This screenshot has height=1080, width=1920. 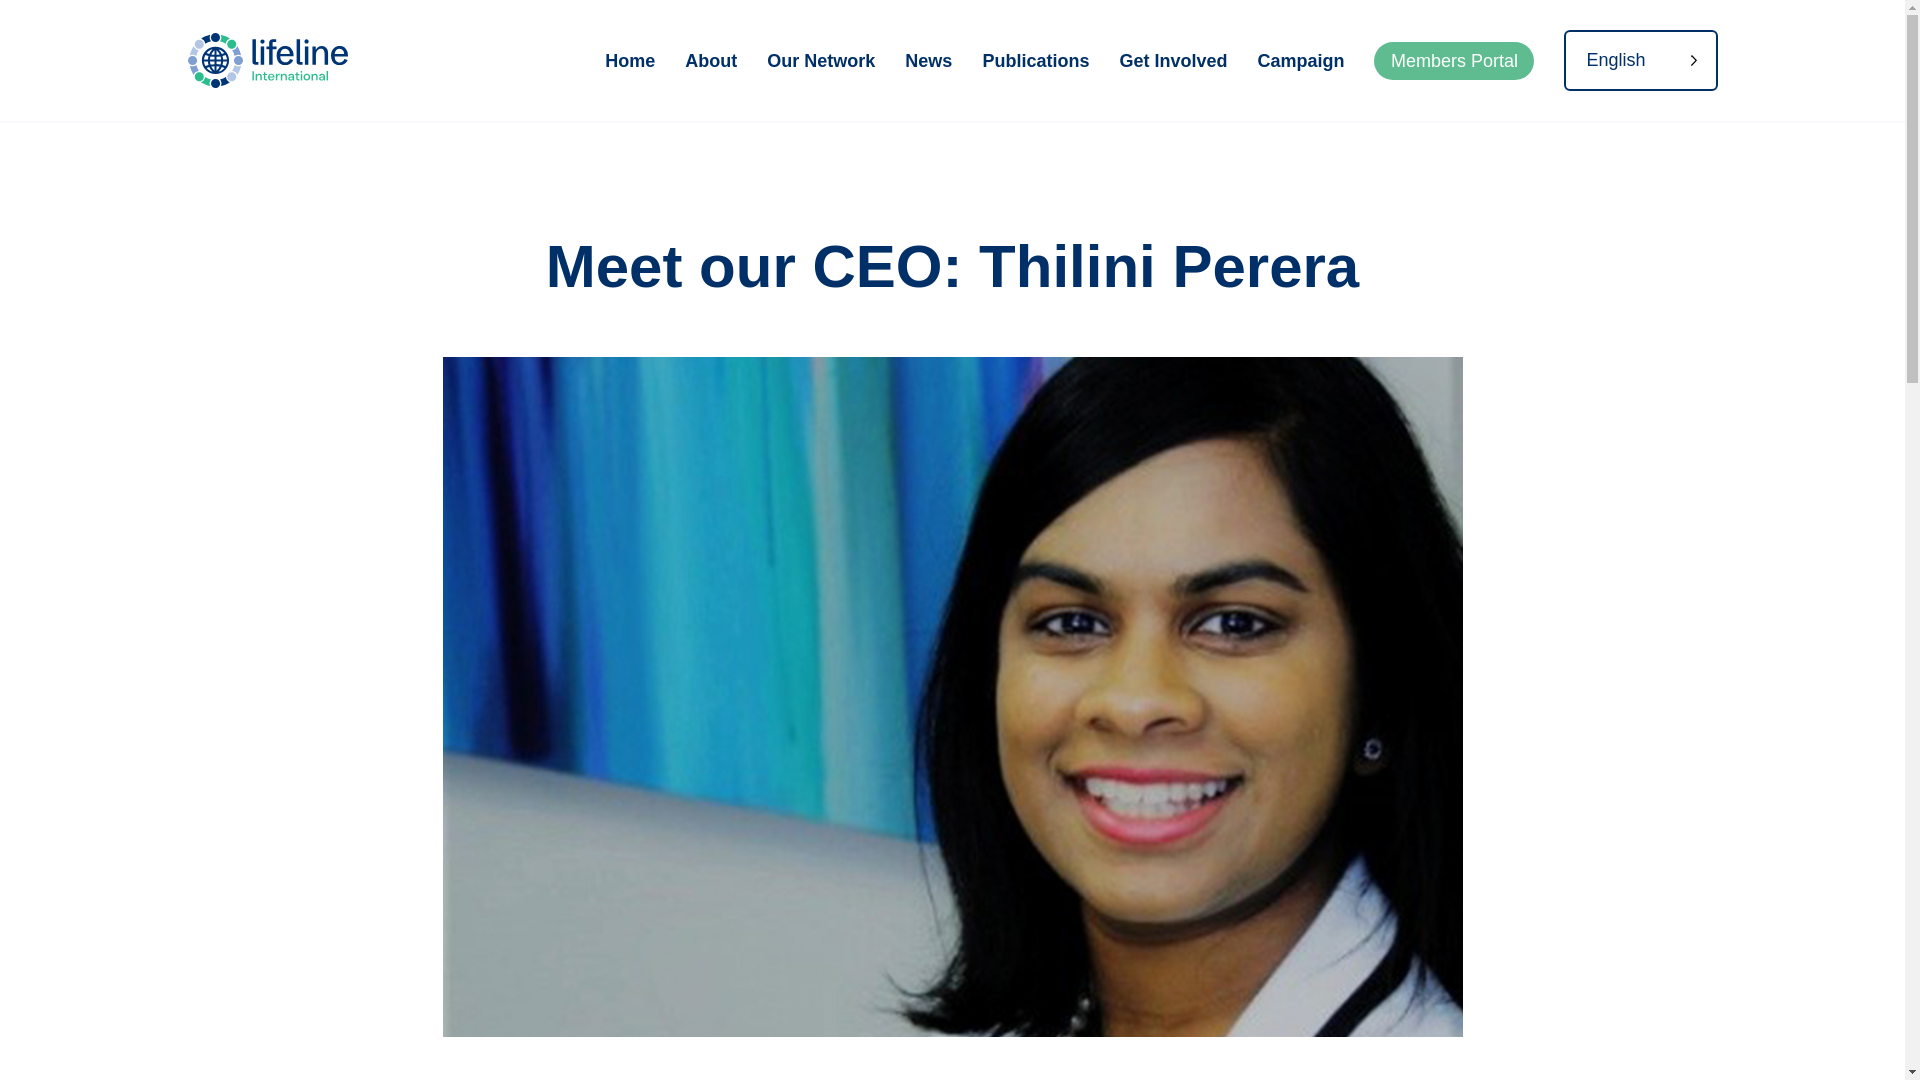 What do you see at coordinates (711, 60) in the screenshot?
I see `About` at bounding box center [711, 60].